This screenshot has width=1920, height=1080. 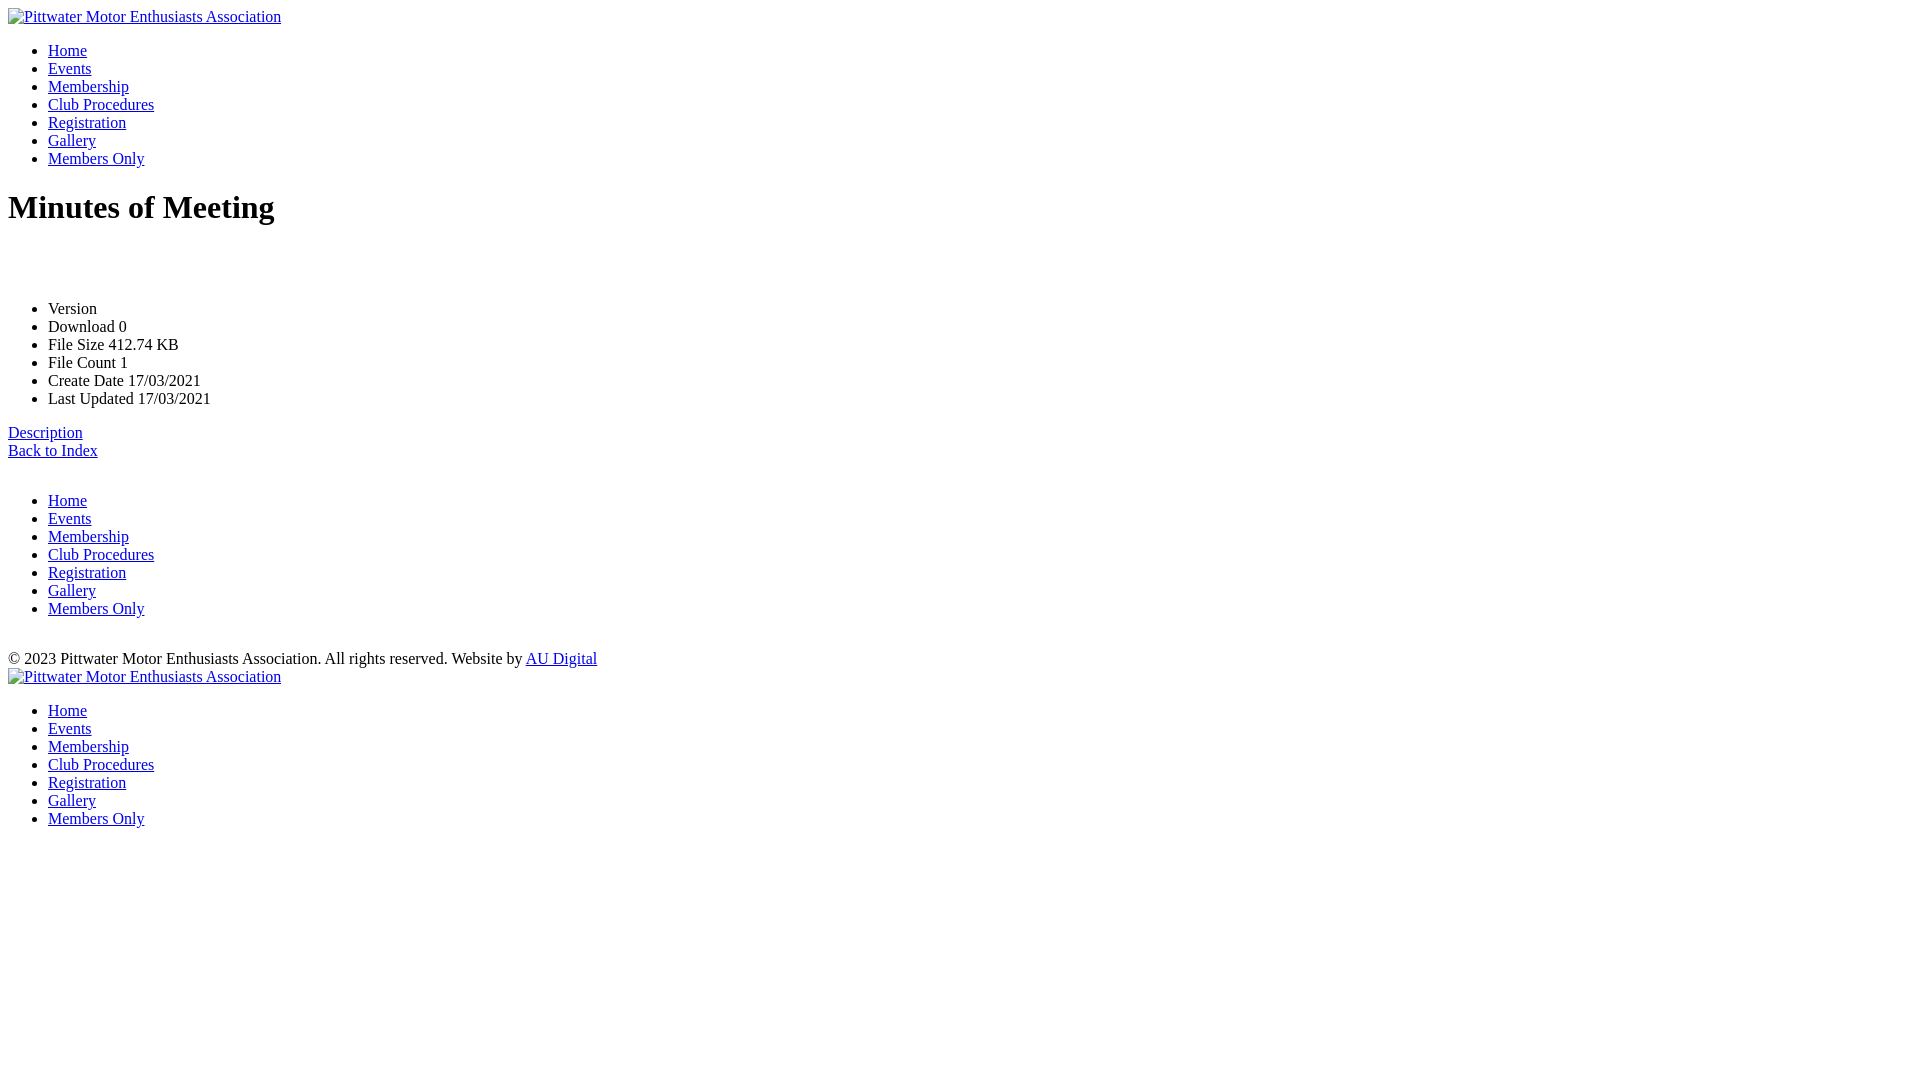 I want to click on Back to Index, so click(x=53, y=450).